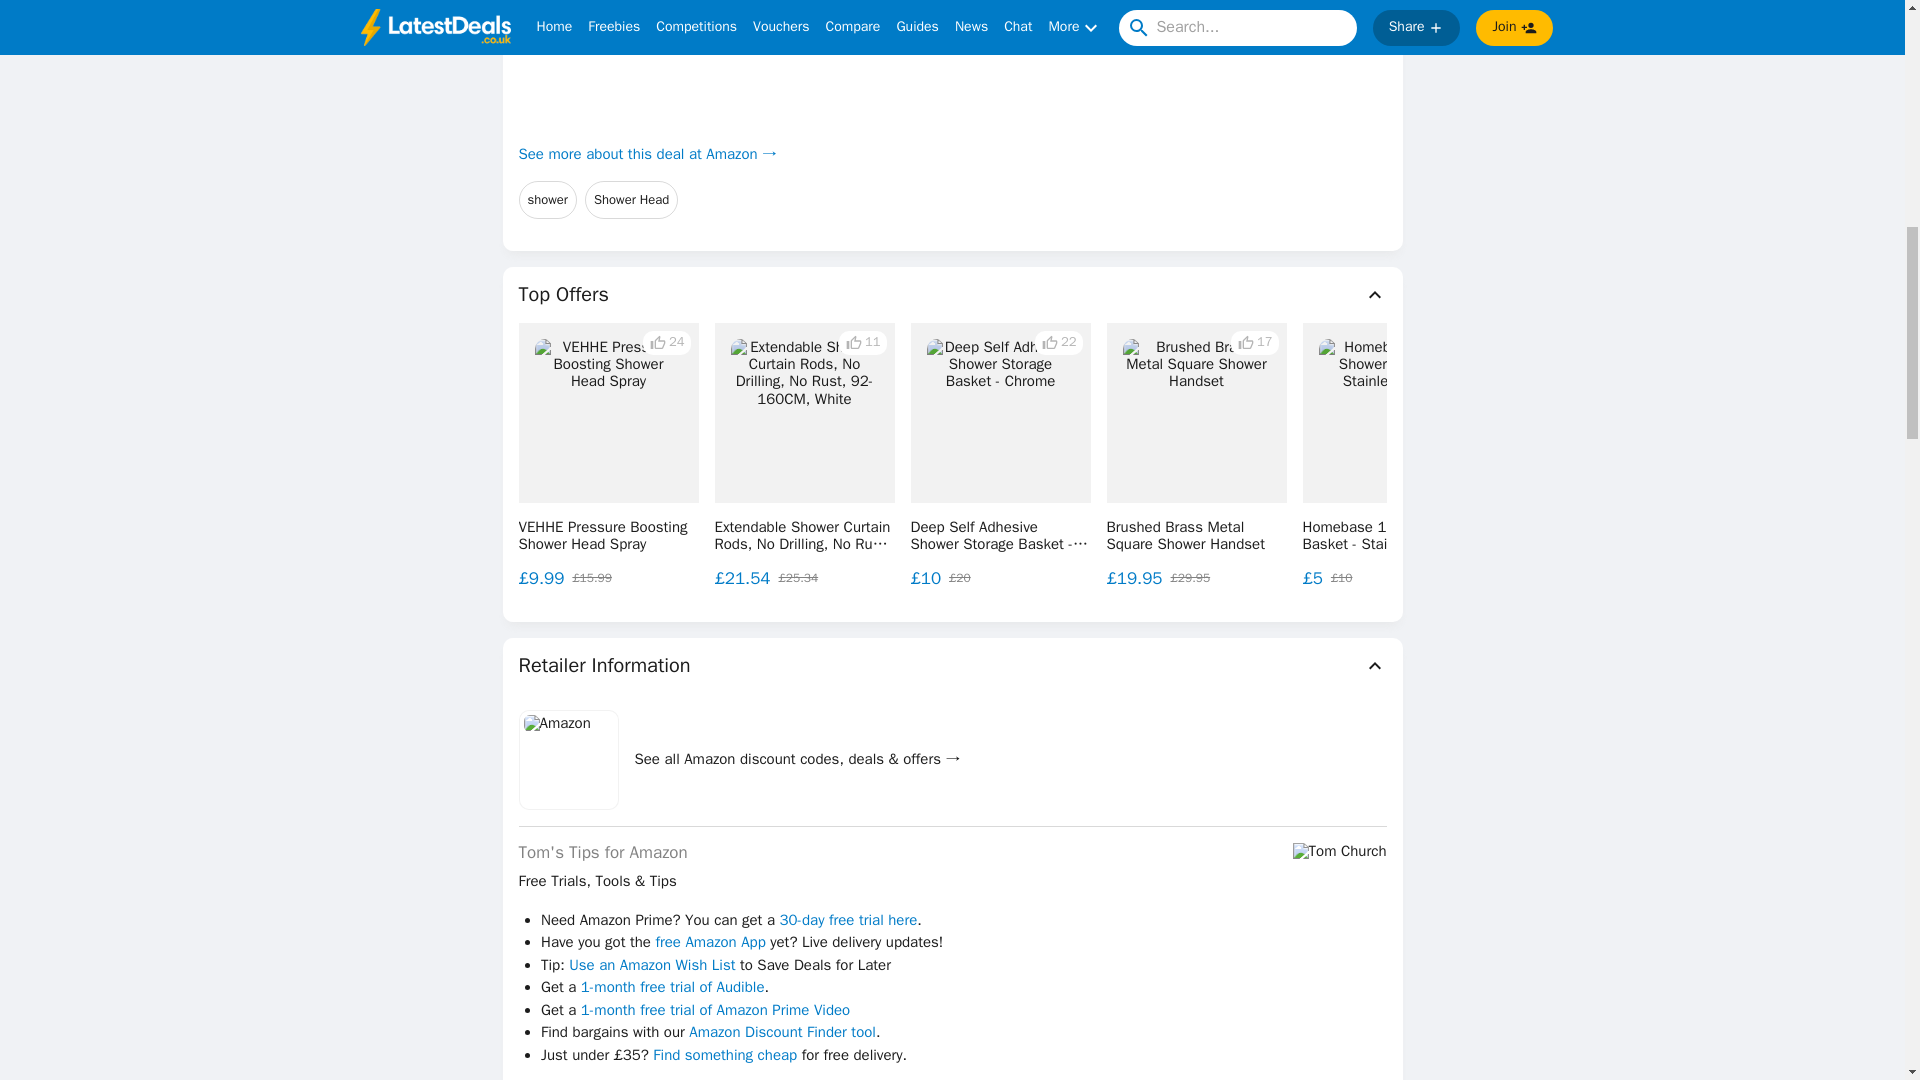 This screenshot has width=1920, height=1080. I want to click on Top Offers, so click(952, 294).